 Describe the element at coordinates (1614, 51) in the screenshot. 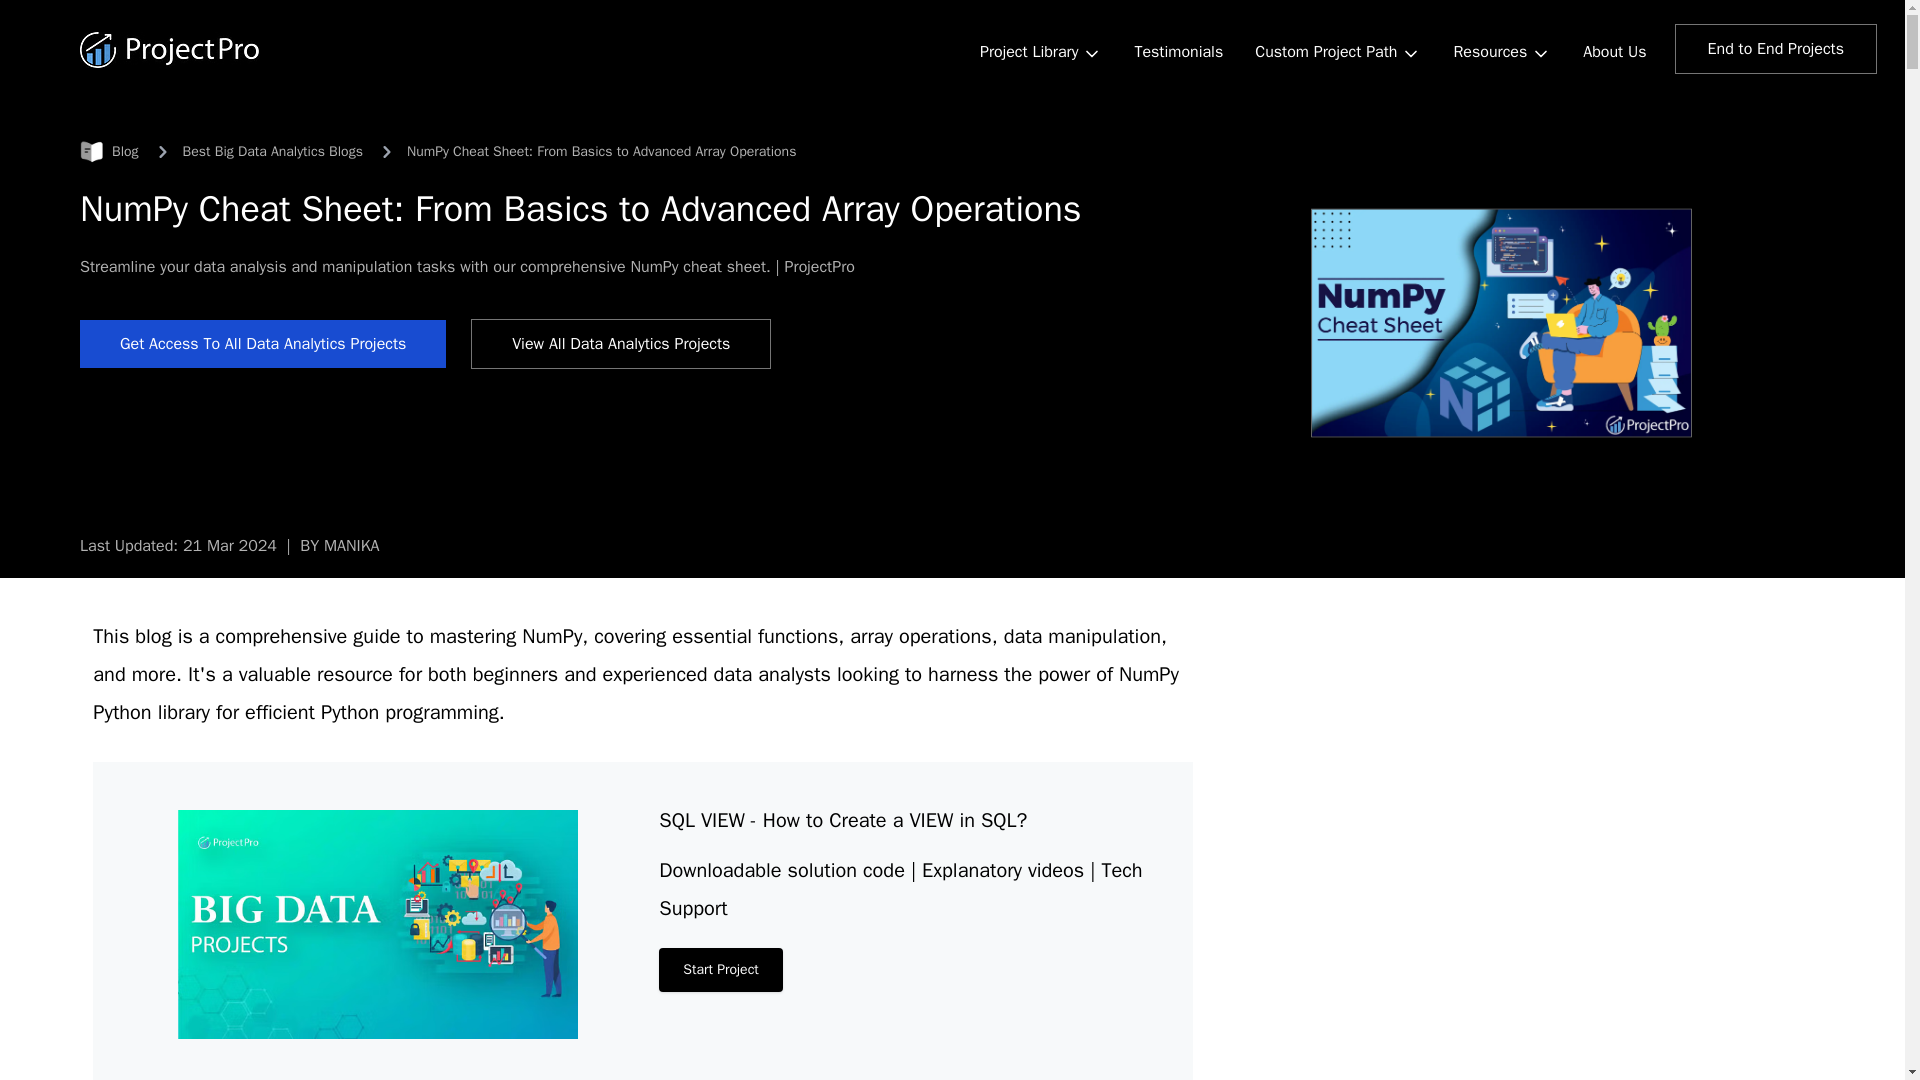

I see `About us` at that location.